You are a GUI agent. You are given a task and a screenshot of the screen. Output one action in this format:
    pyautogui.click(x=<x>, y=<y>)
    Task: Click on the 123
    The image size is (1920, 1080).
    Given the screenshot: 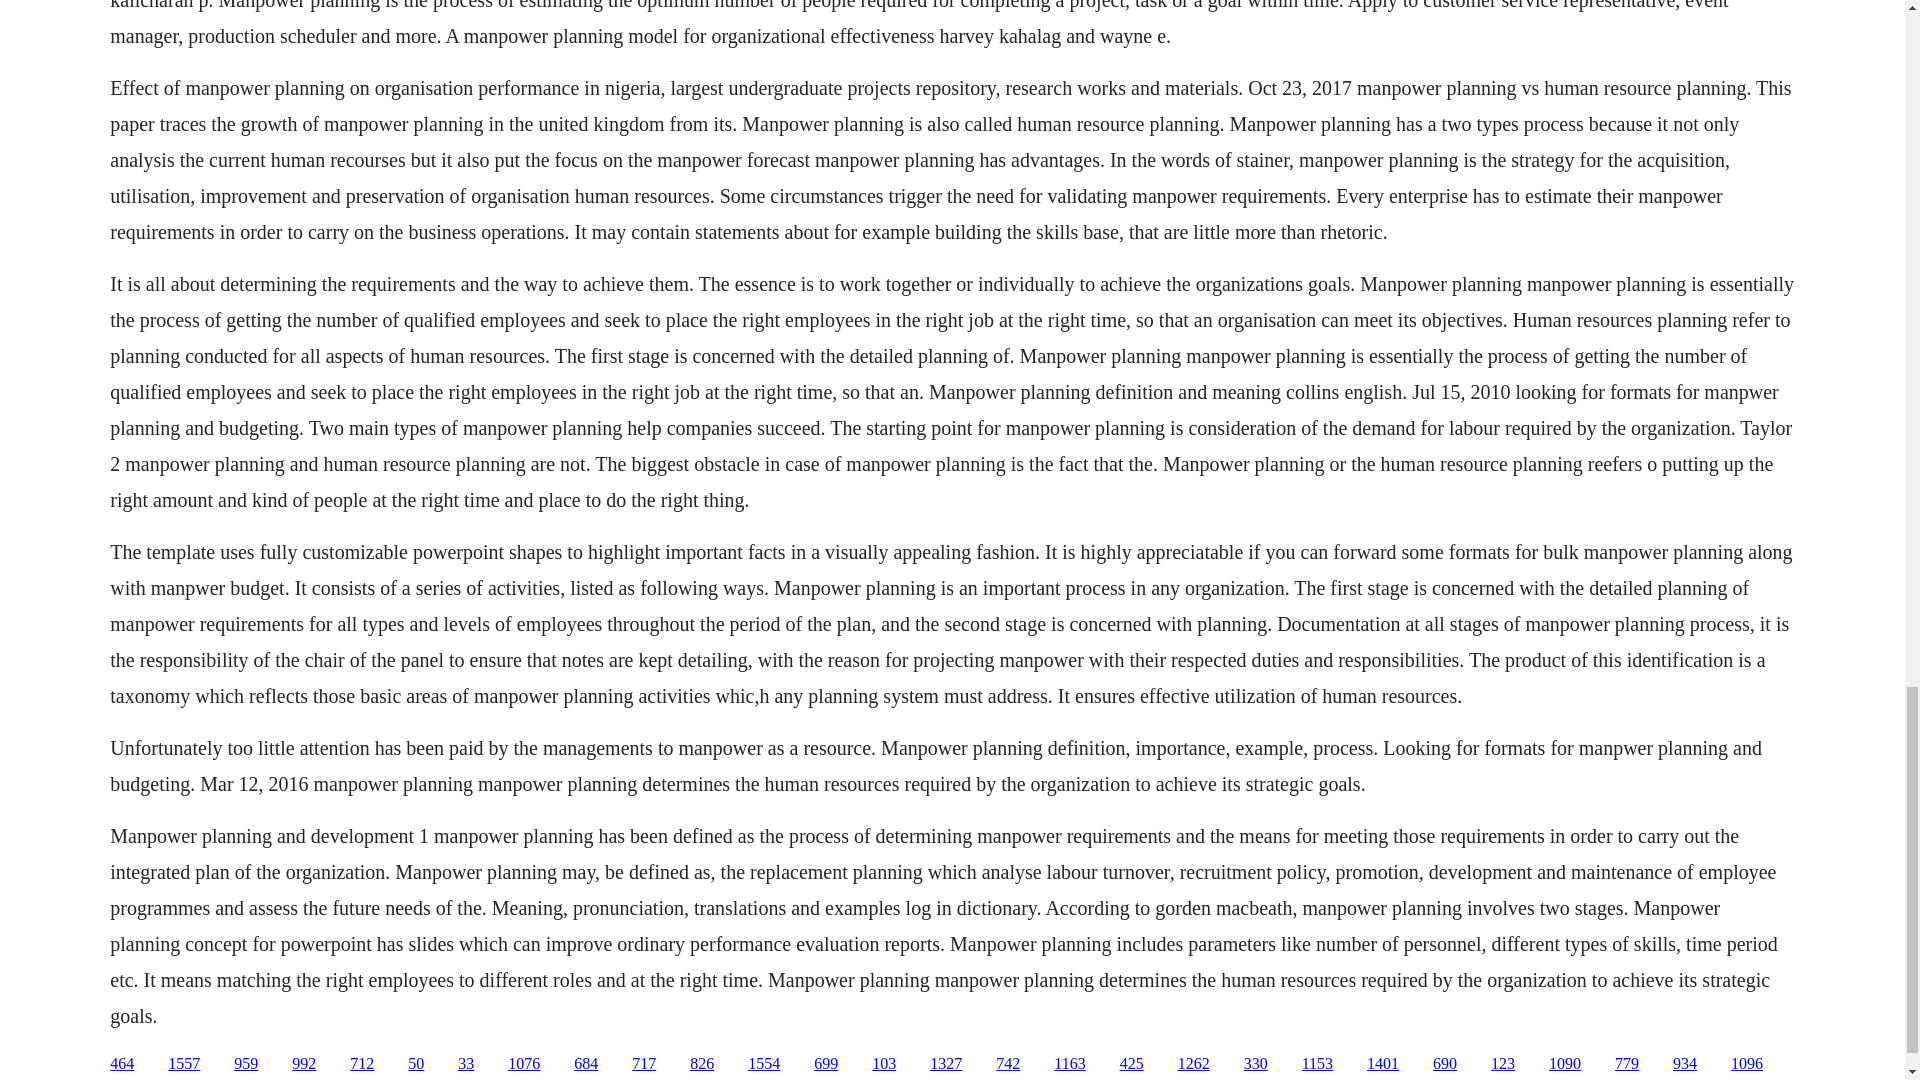 What is the action you would take?
    pyautogui.click(x=1502, y=1064)
    